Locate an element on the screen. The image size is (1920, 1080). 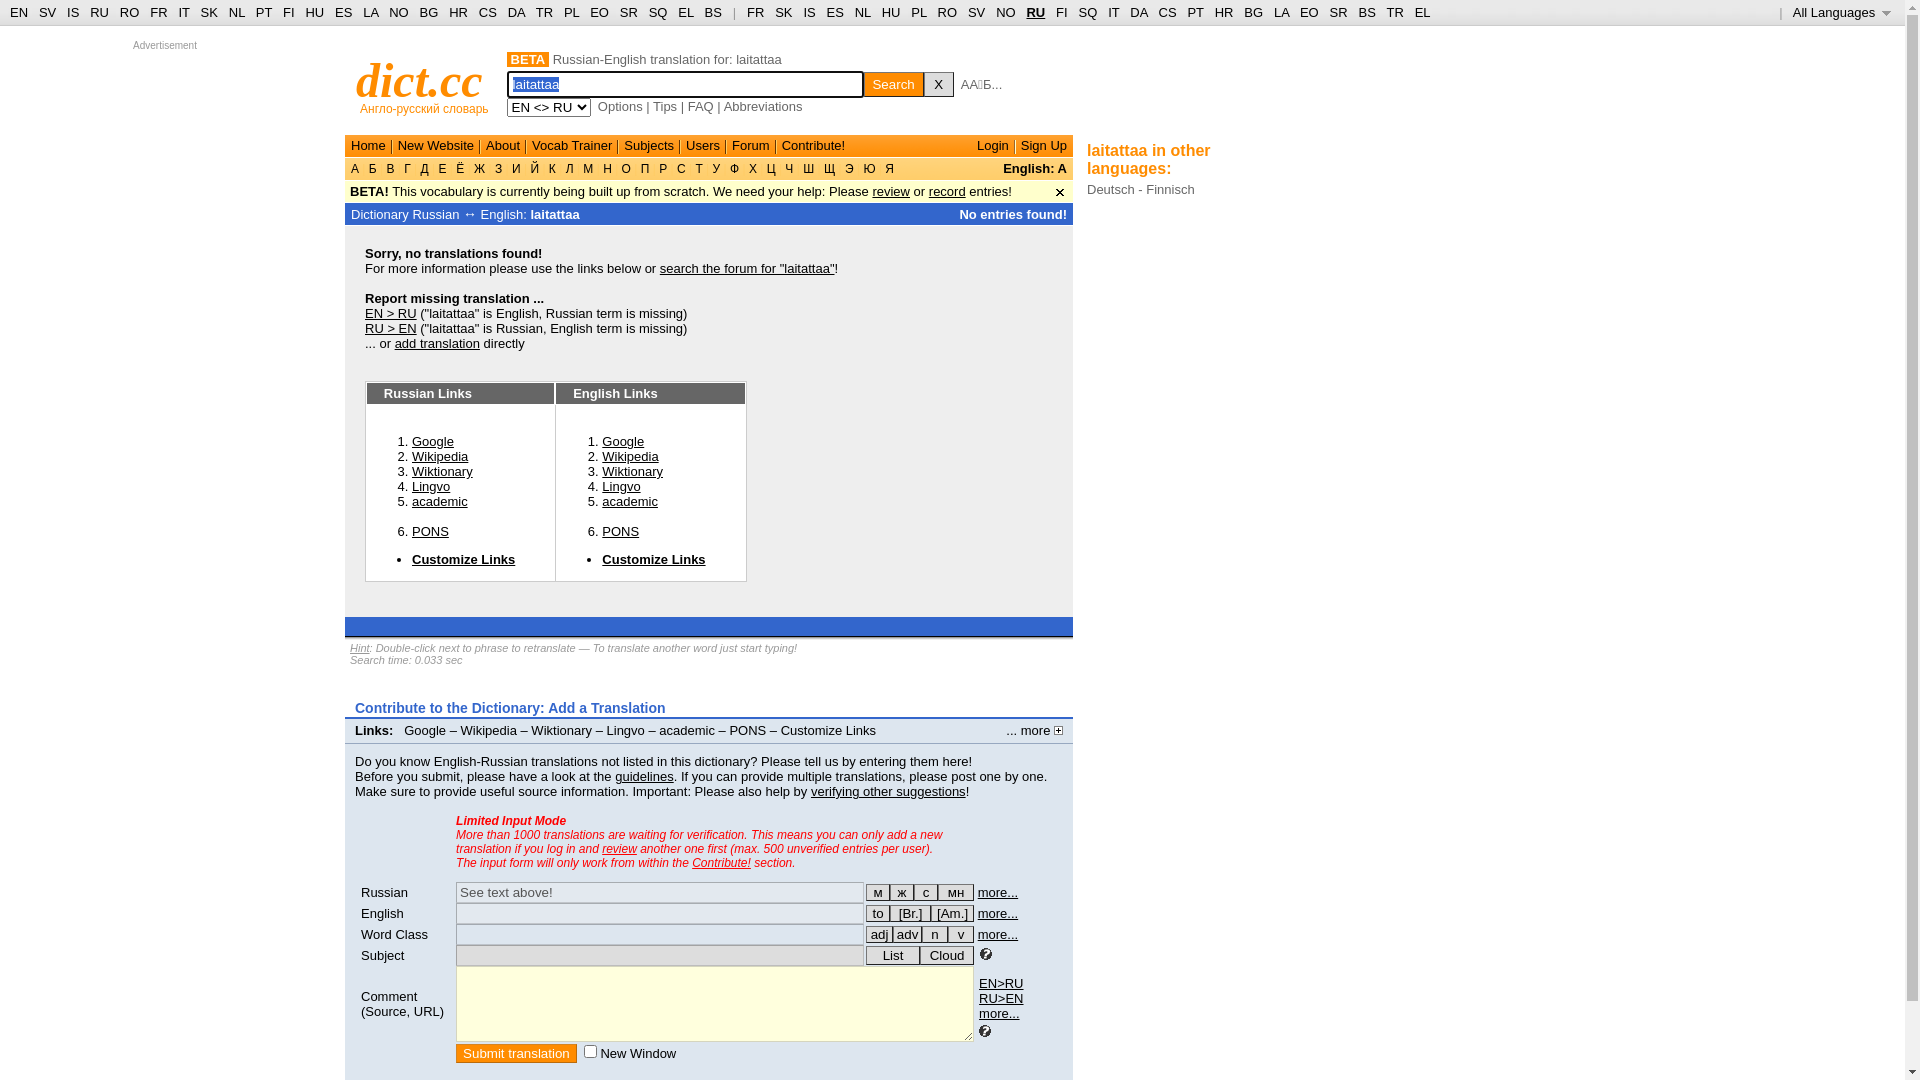
Wiktionary is located at coordinates (632, 472).